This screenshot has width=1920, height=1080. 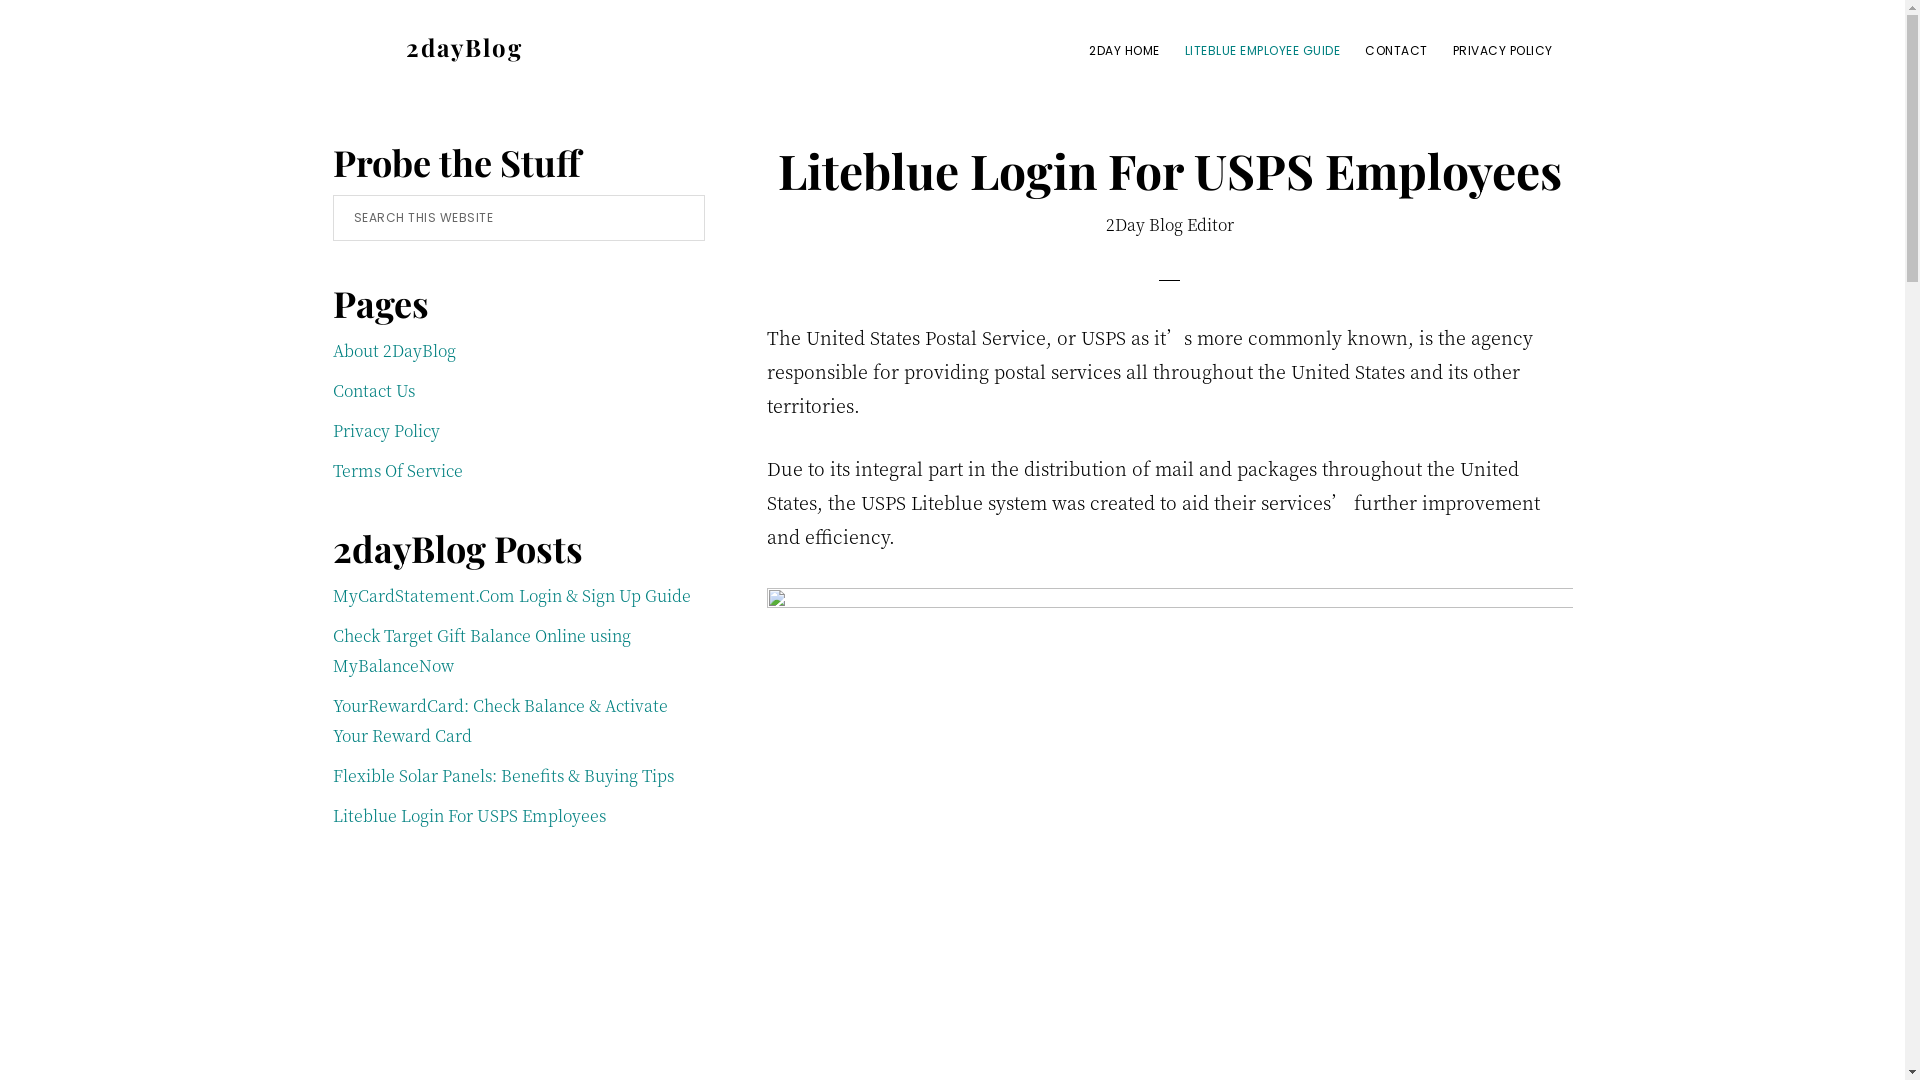 I want to click on Flexible Solar Panels: Benefits & Buying Tips, so click(x=502, y=776).